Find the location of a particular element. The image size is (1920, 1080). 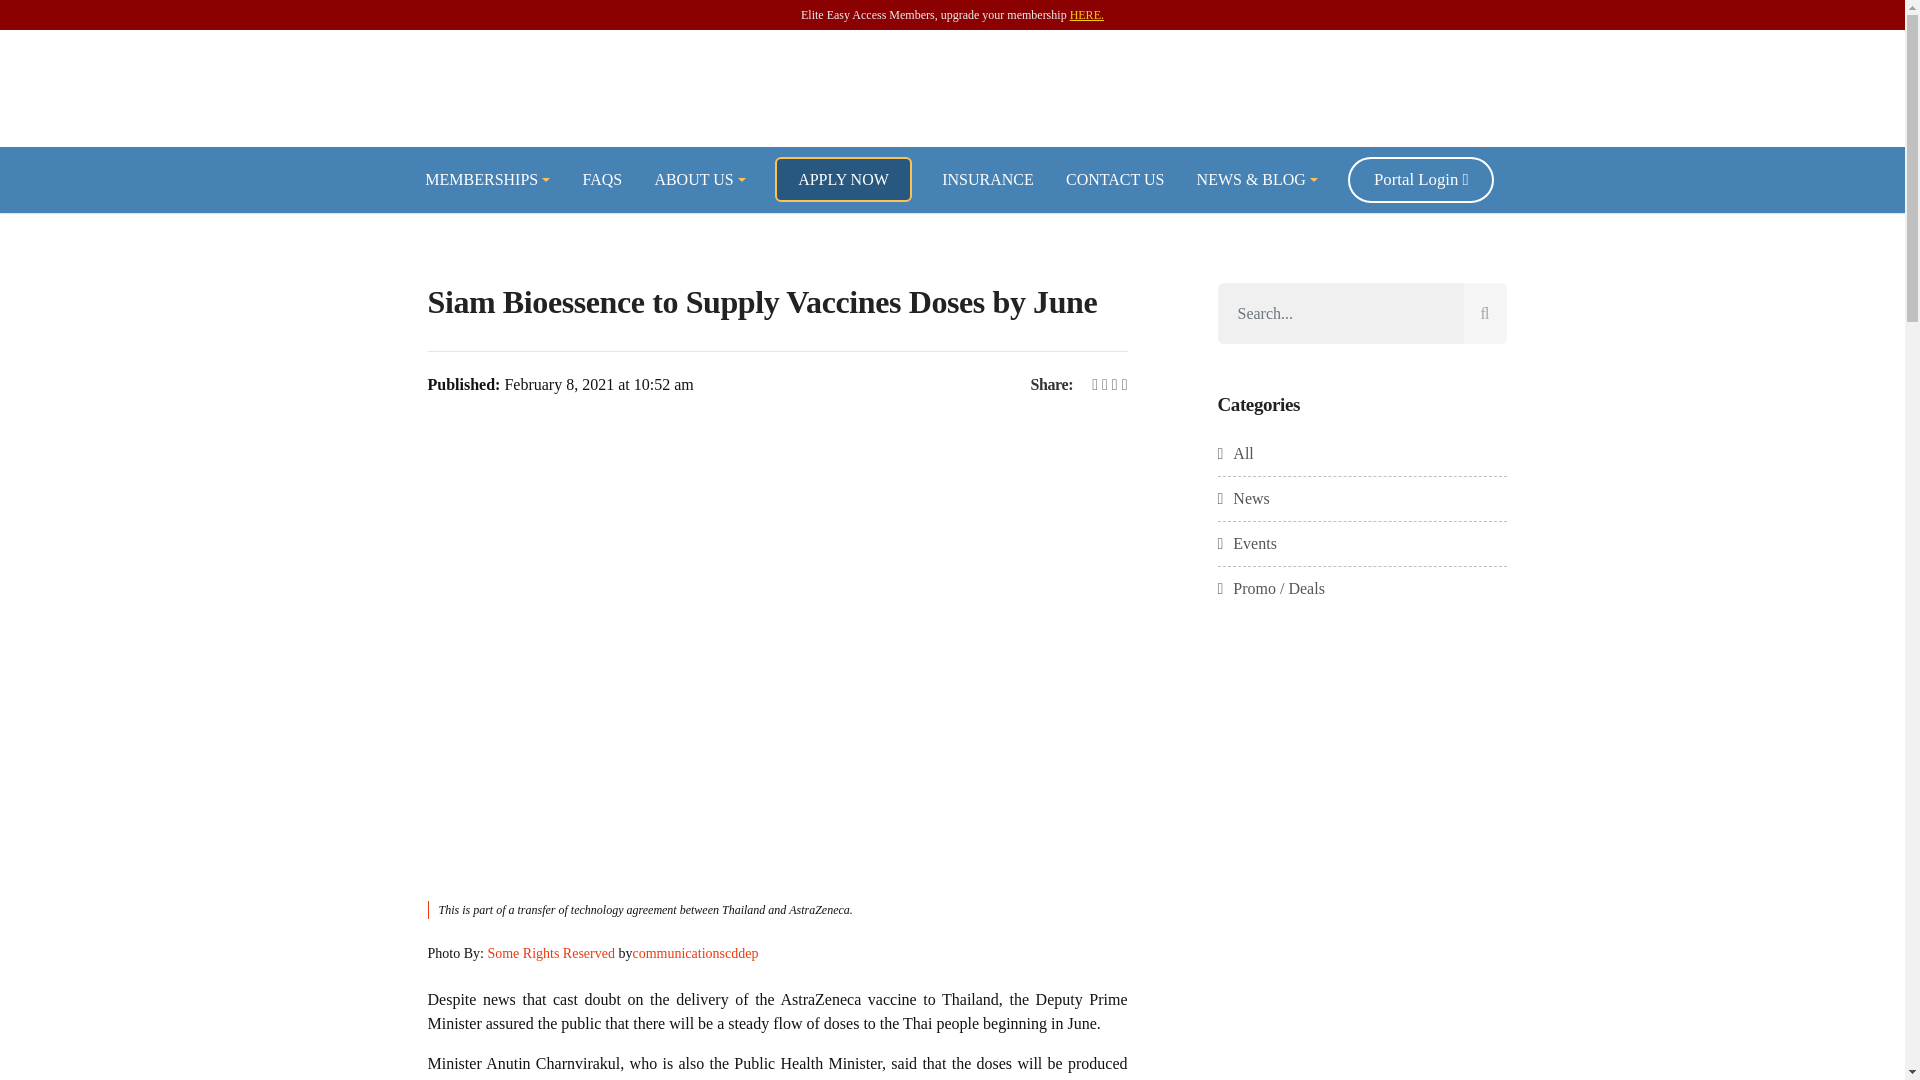

Portal Login is located at coordinates (1421, 180).